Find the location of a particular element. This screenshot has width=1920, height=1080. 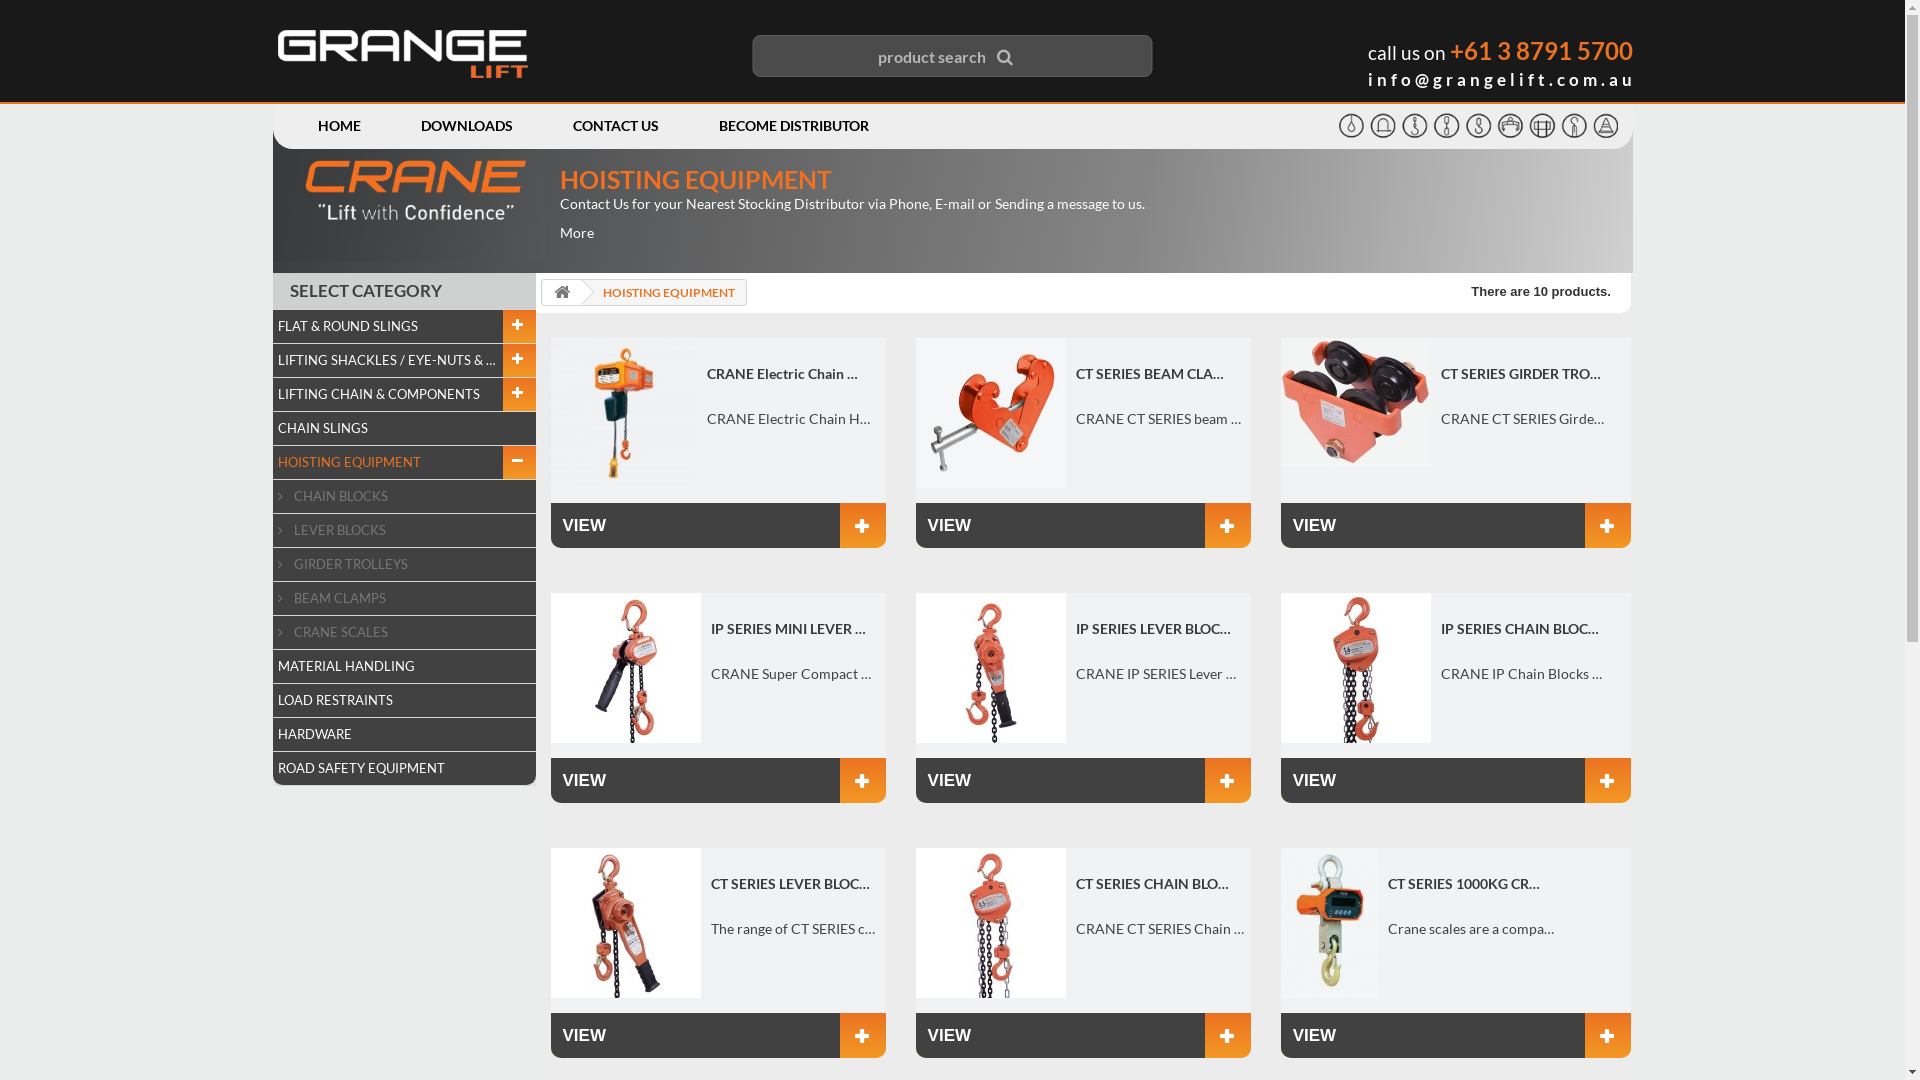

LOAD RESTRAINTS is located at coordinates (404, 701).